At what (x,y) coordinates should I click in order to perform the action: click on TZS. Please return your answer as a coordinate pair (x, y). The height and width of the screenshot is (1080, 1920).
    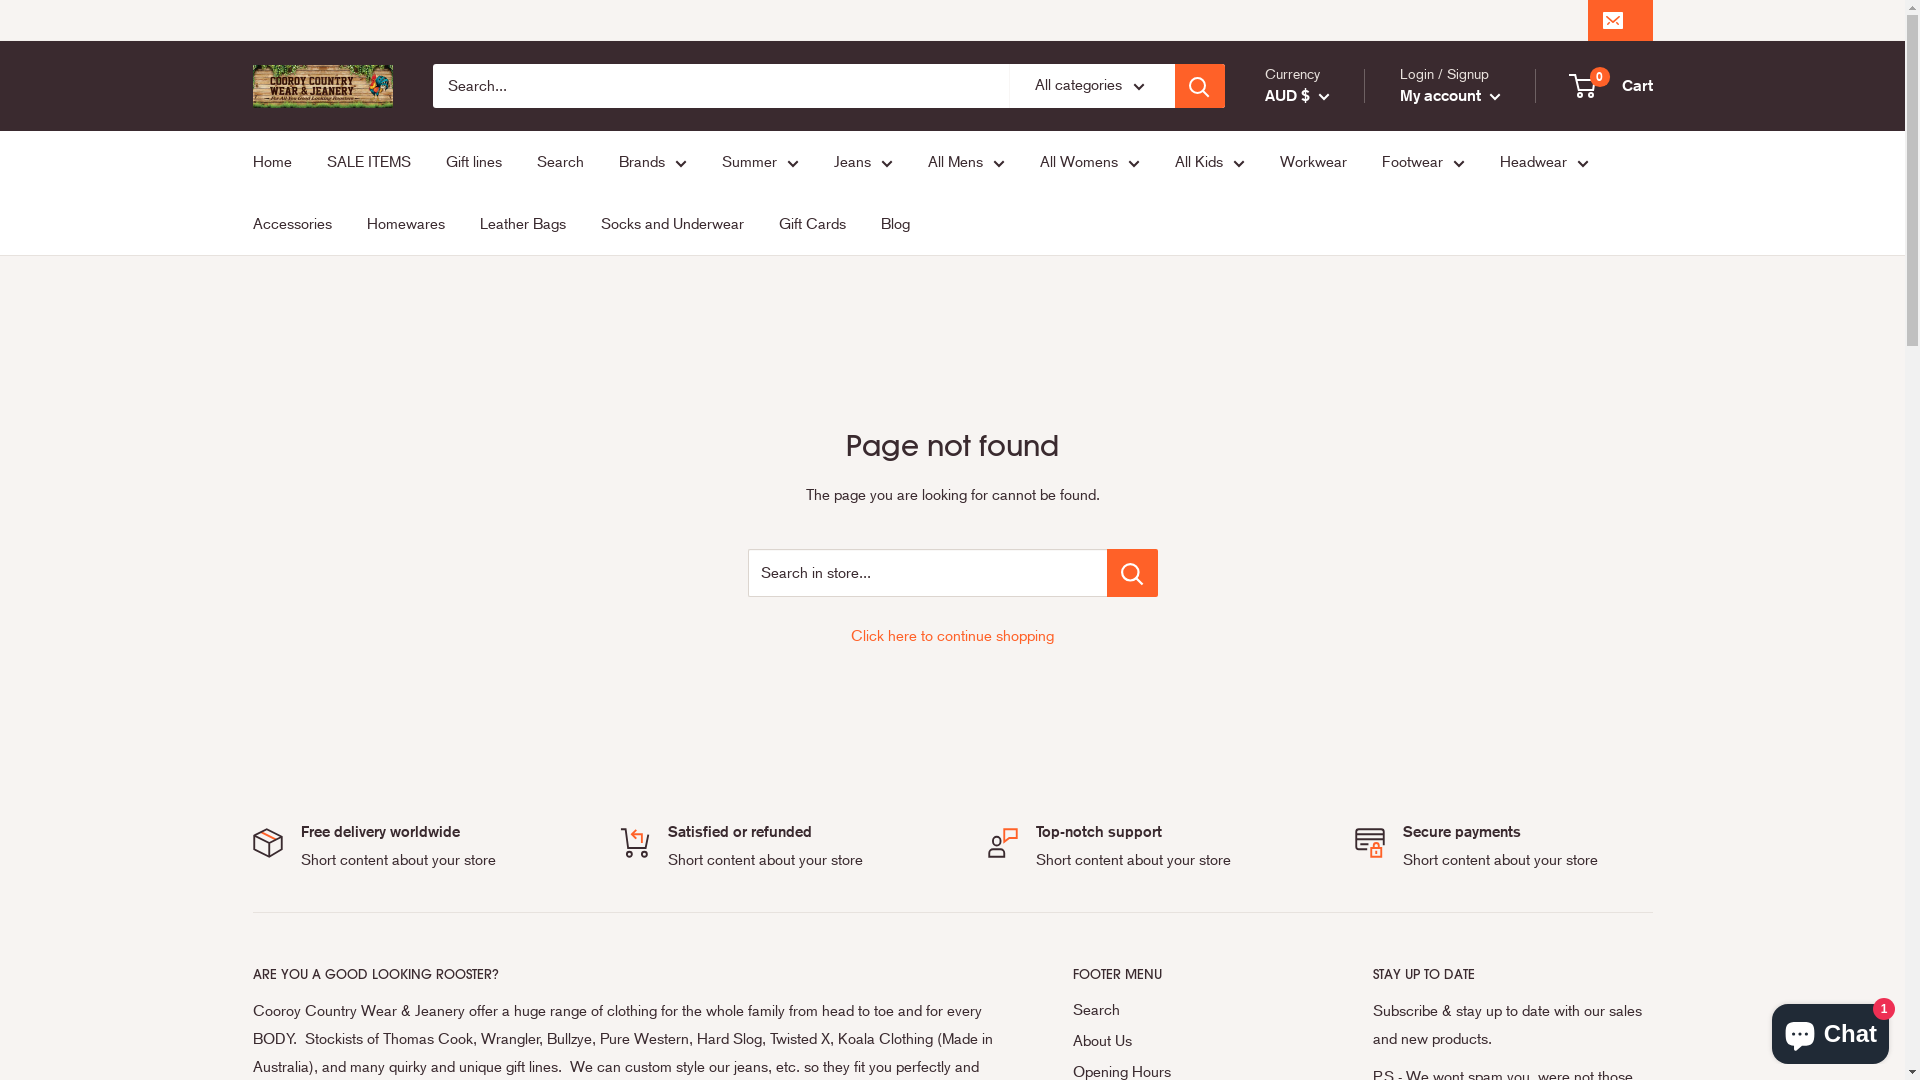
    Looking at the image, I should click on (304, 941).